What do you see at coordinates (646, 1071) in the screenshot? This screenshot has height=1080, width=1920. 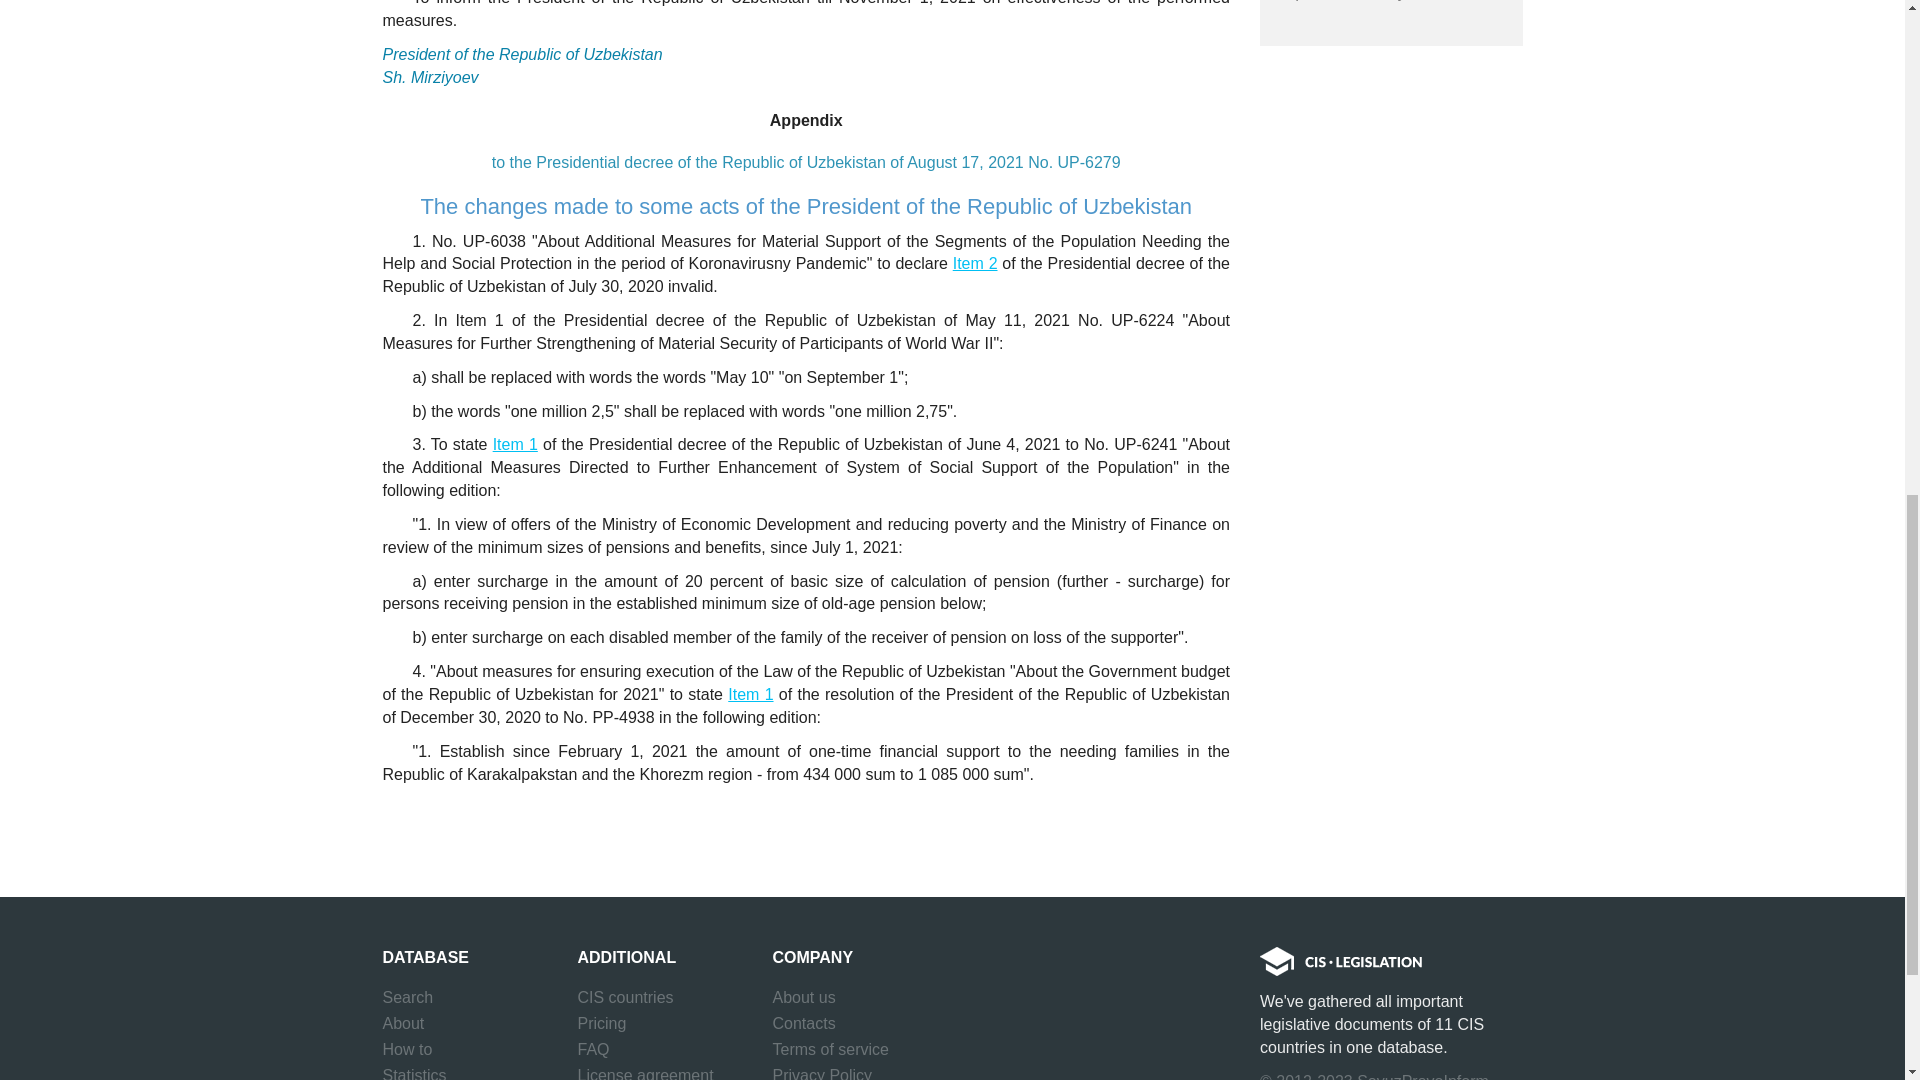 I see `License agreement` at bounding box center [646, 1071].